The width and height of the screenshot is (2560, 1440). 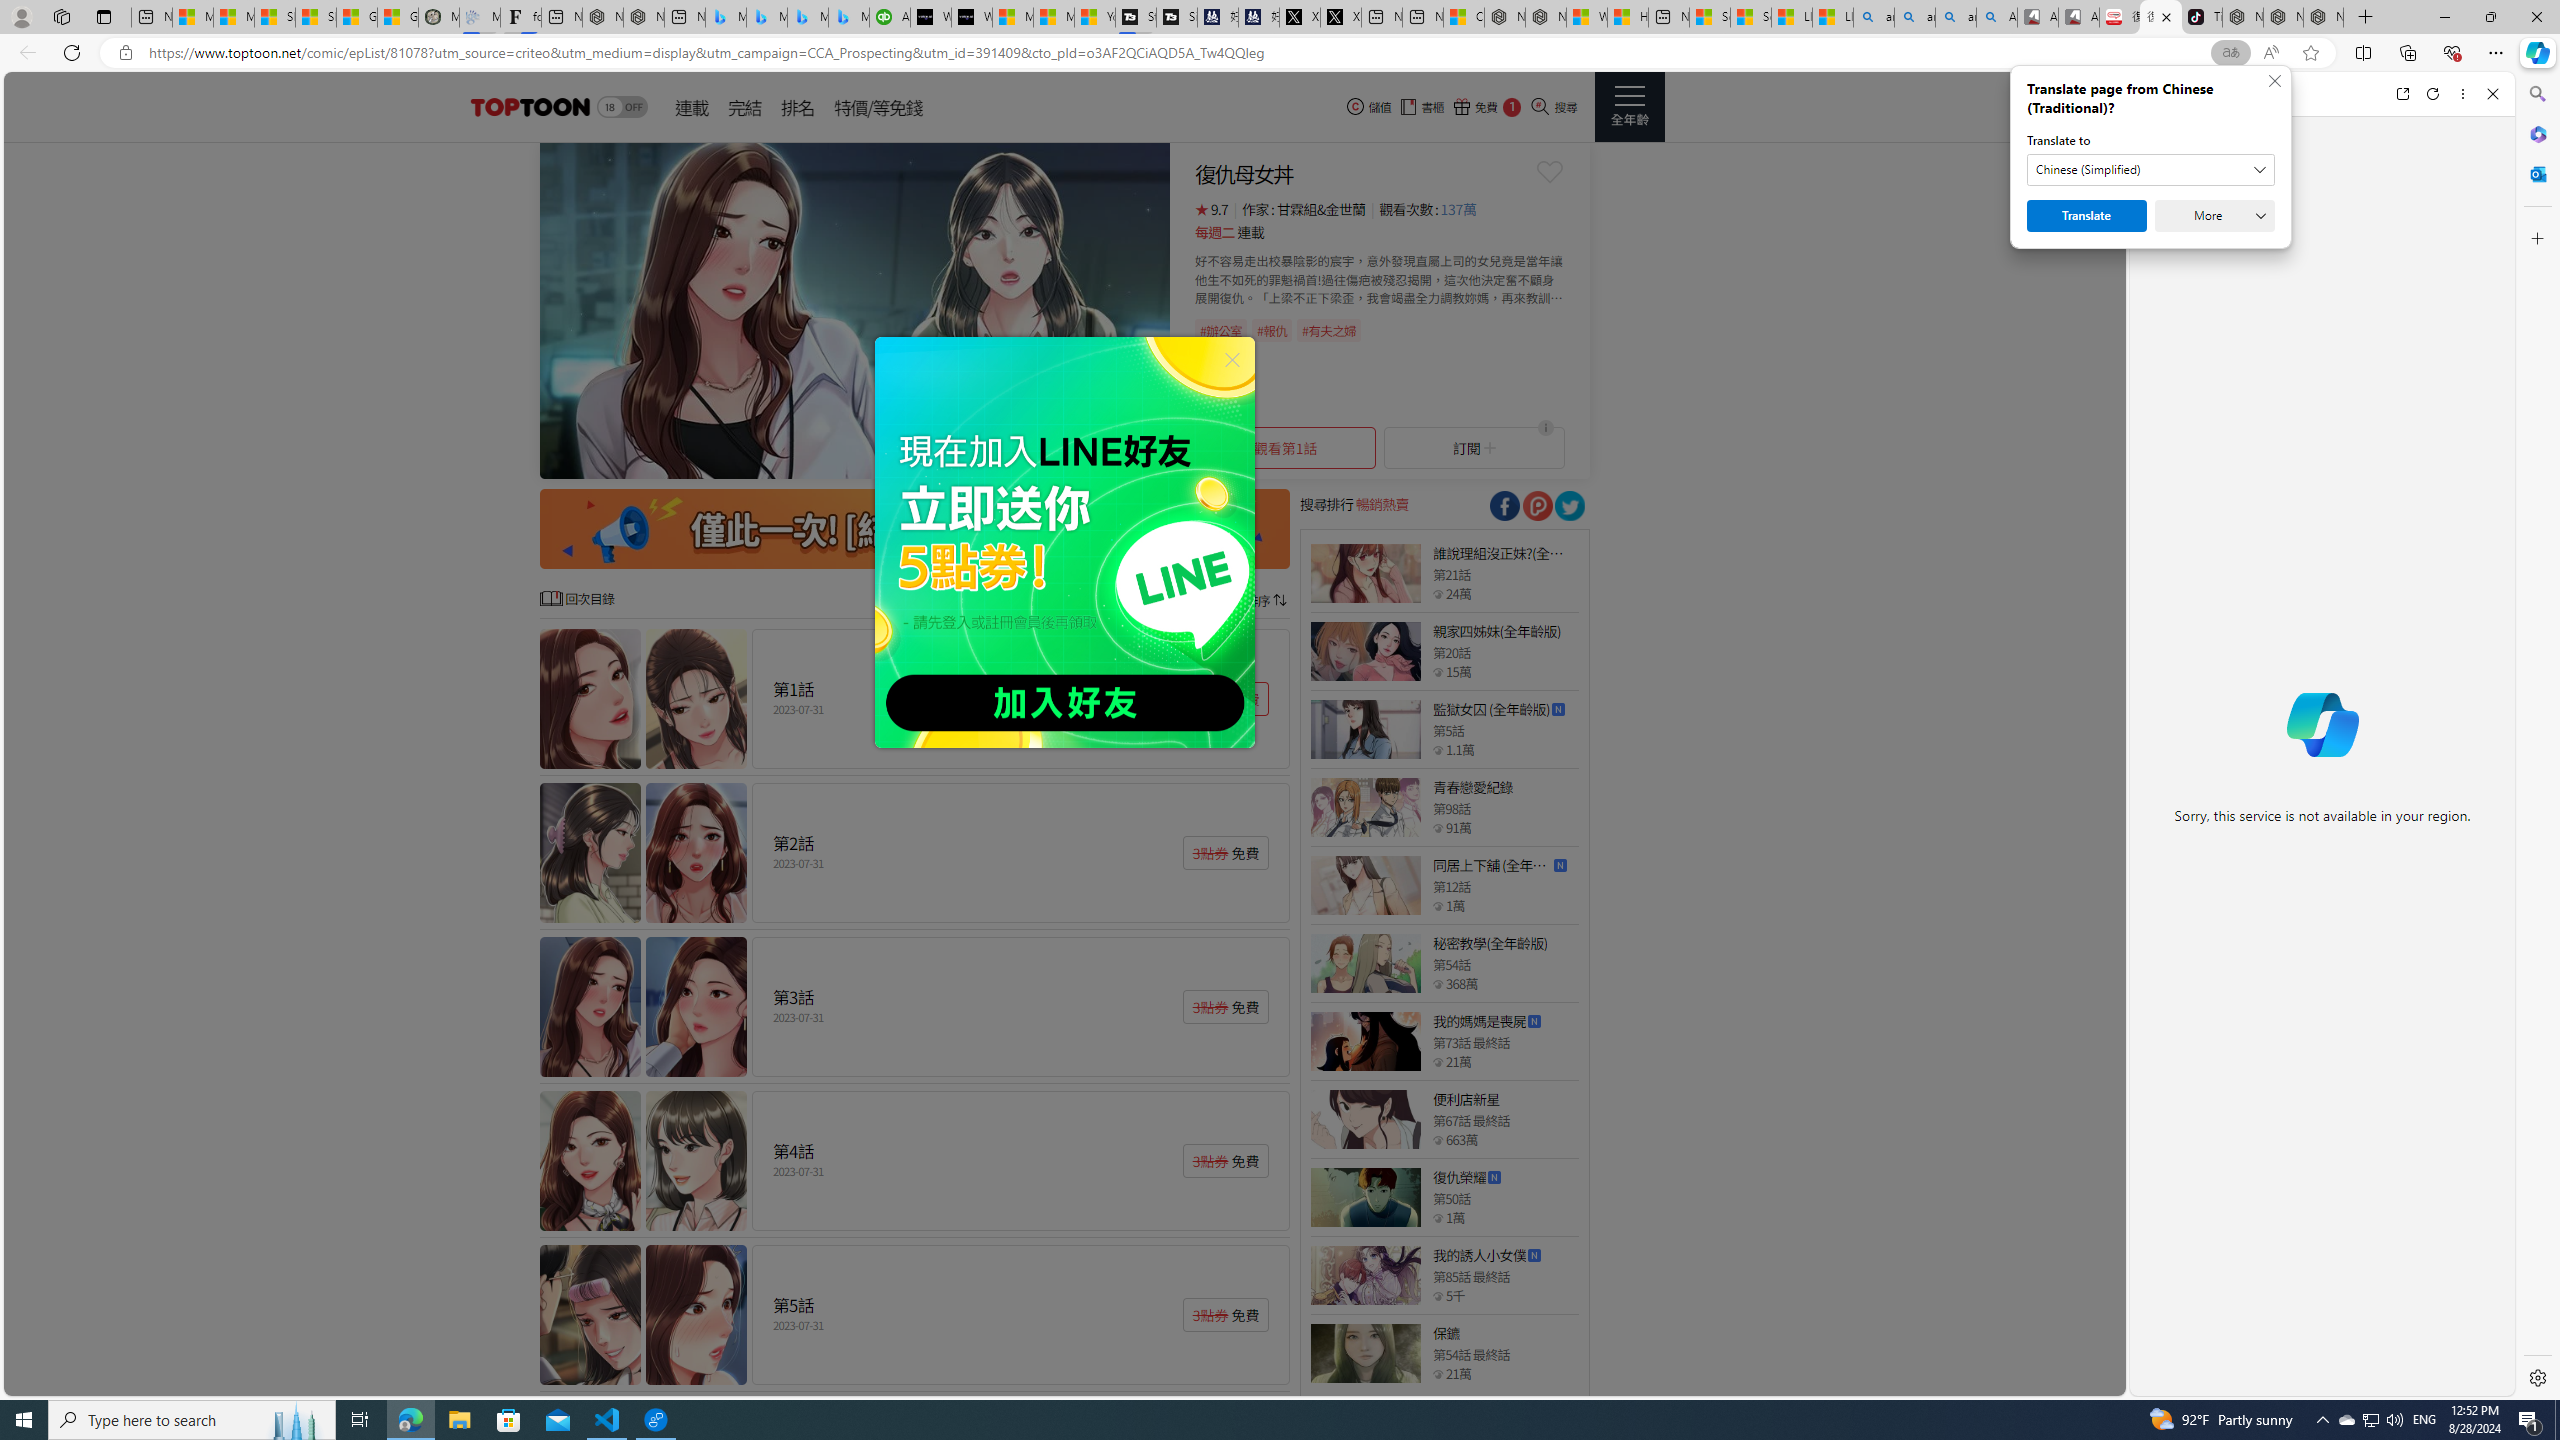 I want to click on amazon - Search, so click(x=1914, y=17).